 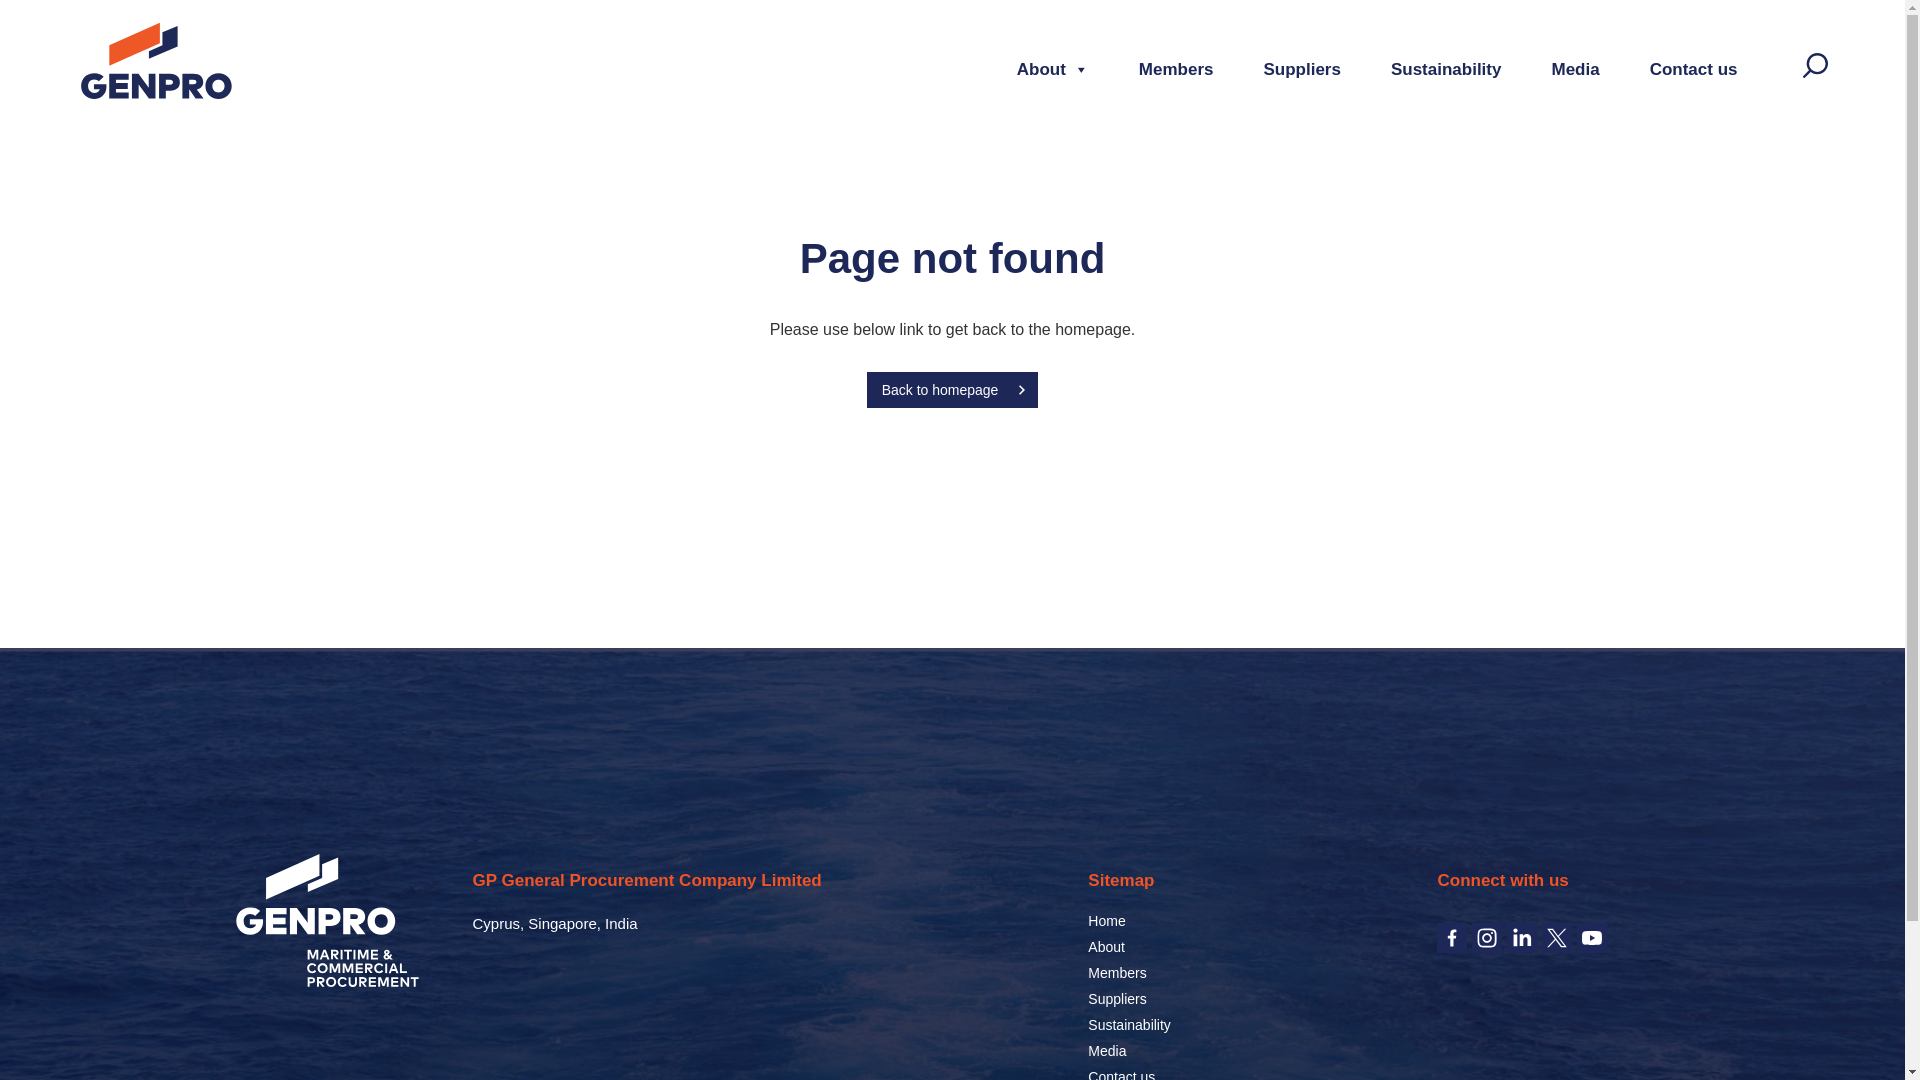 I want to click on Members, so click(x=1117, y=972).